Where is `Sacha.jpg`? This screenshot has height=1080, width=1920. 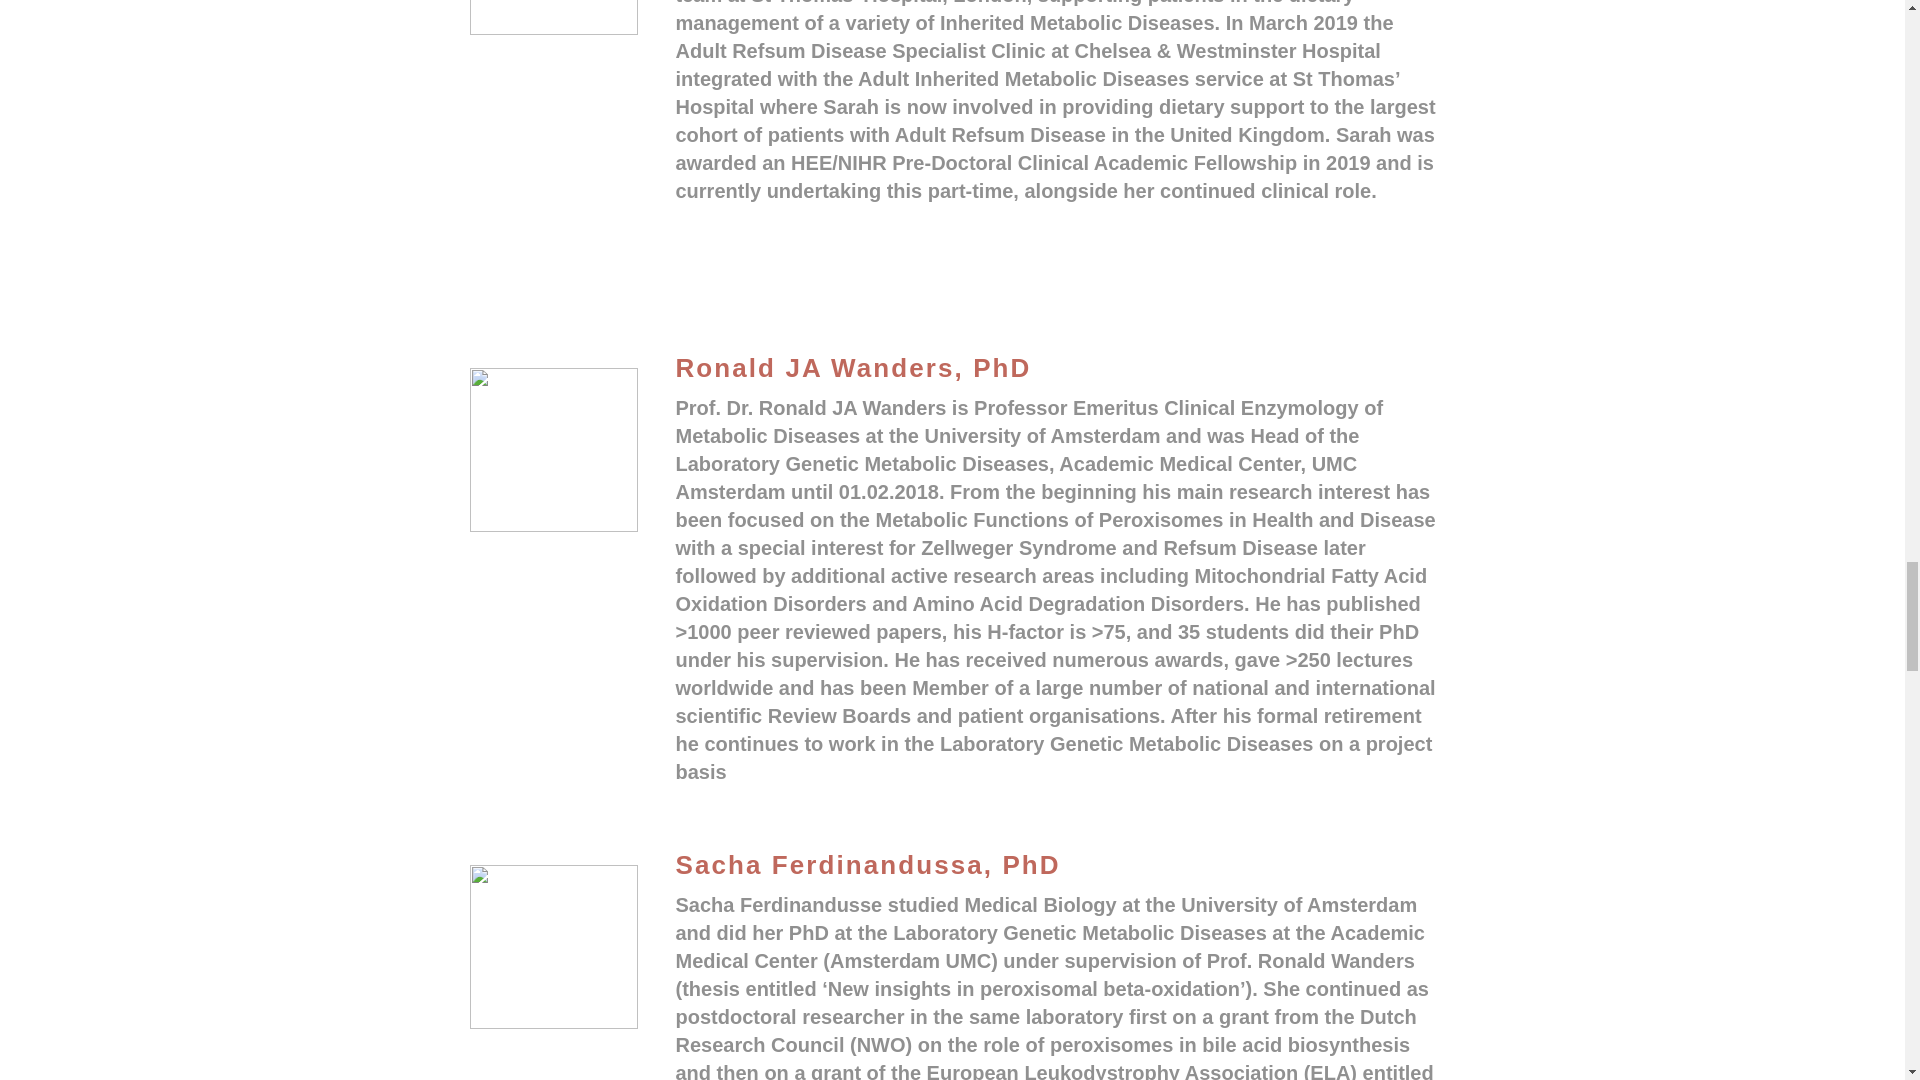
Sacha.jpg is located at coordinates (554, 947).